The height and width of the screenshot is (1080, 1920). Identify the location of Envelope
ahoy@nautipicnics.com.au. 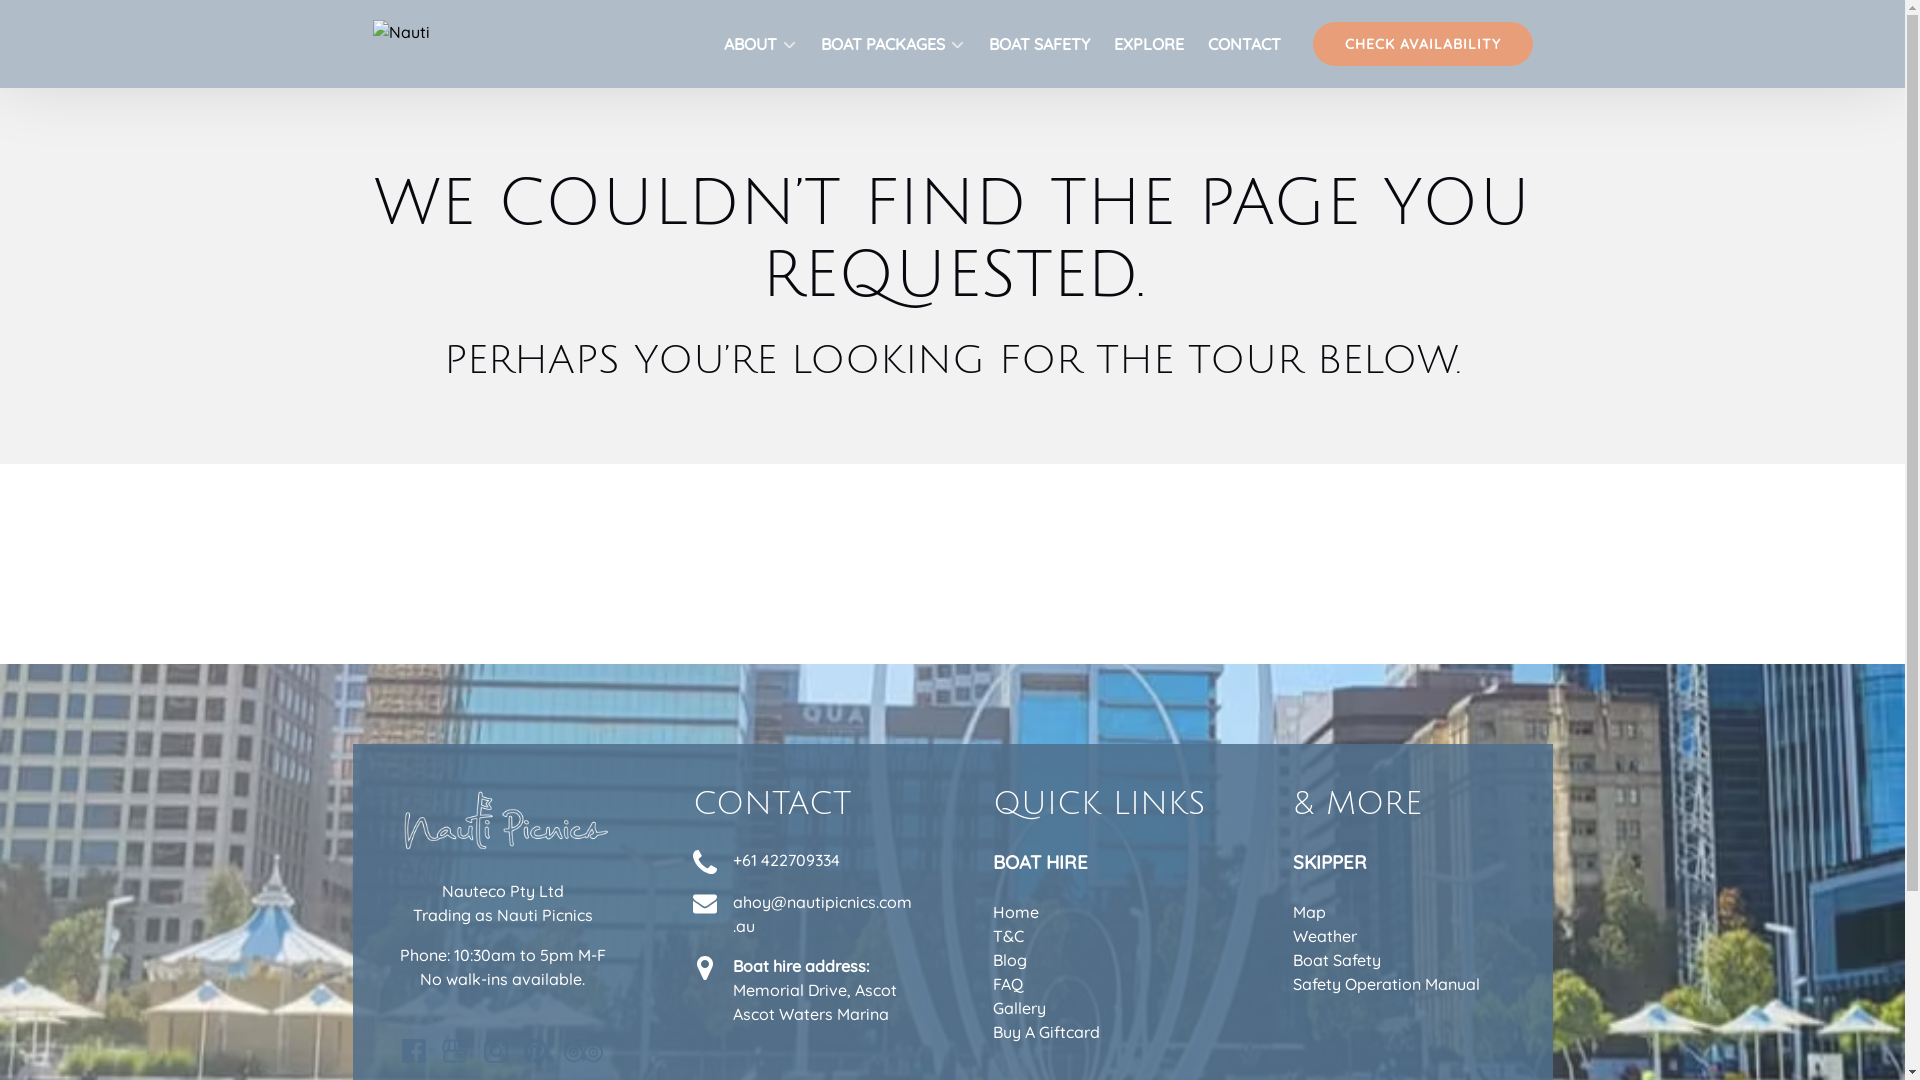
(802, 914).